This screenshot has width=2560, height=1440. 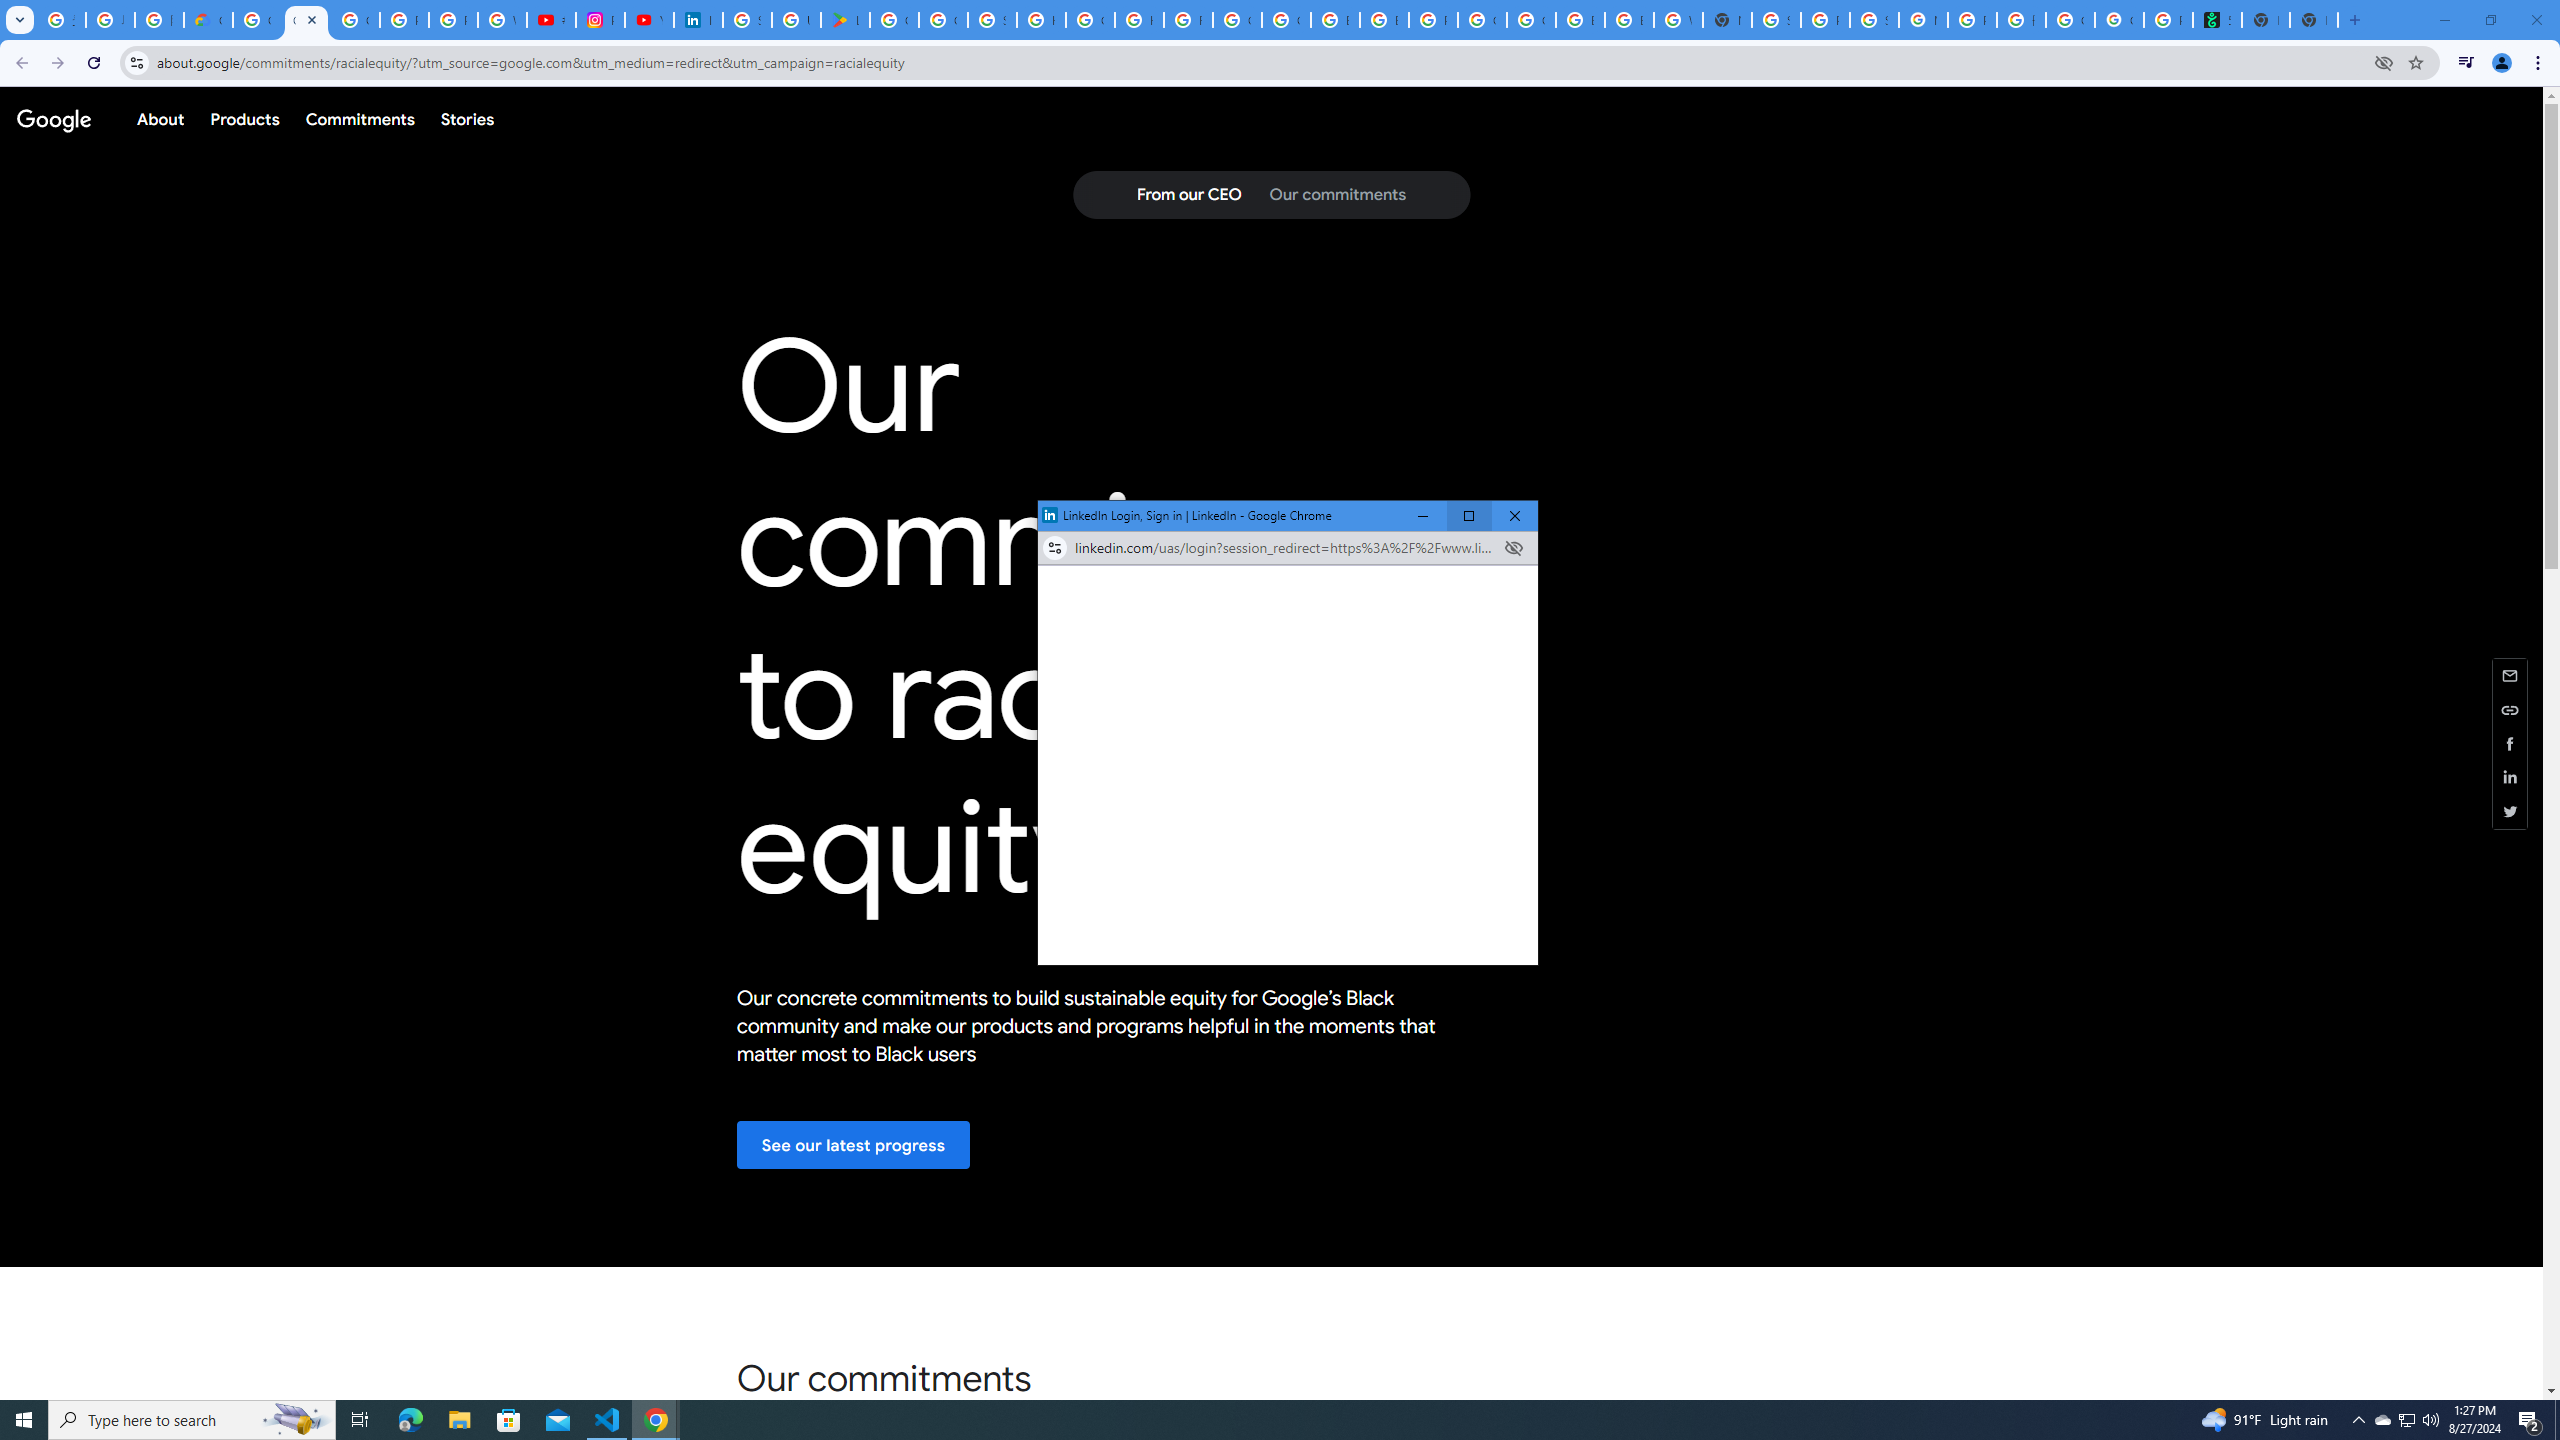 What do you see at coordinates (2510, 710) in the screenshot?
I see `Share this page (Copy)` at bounding box center [2510, 710].